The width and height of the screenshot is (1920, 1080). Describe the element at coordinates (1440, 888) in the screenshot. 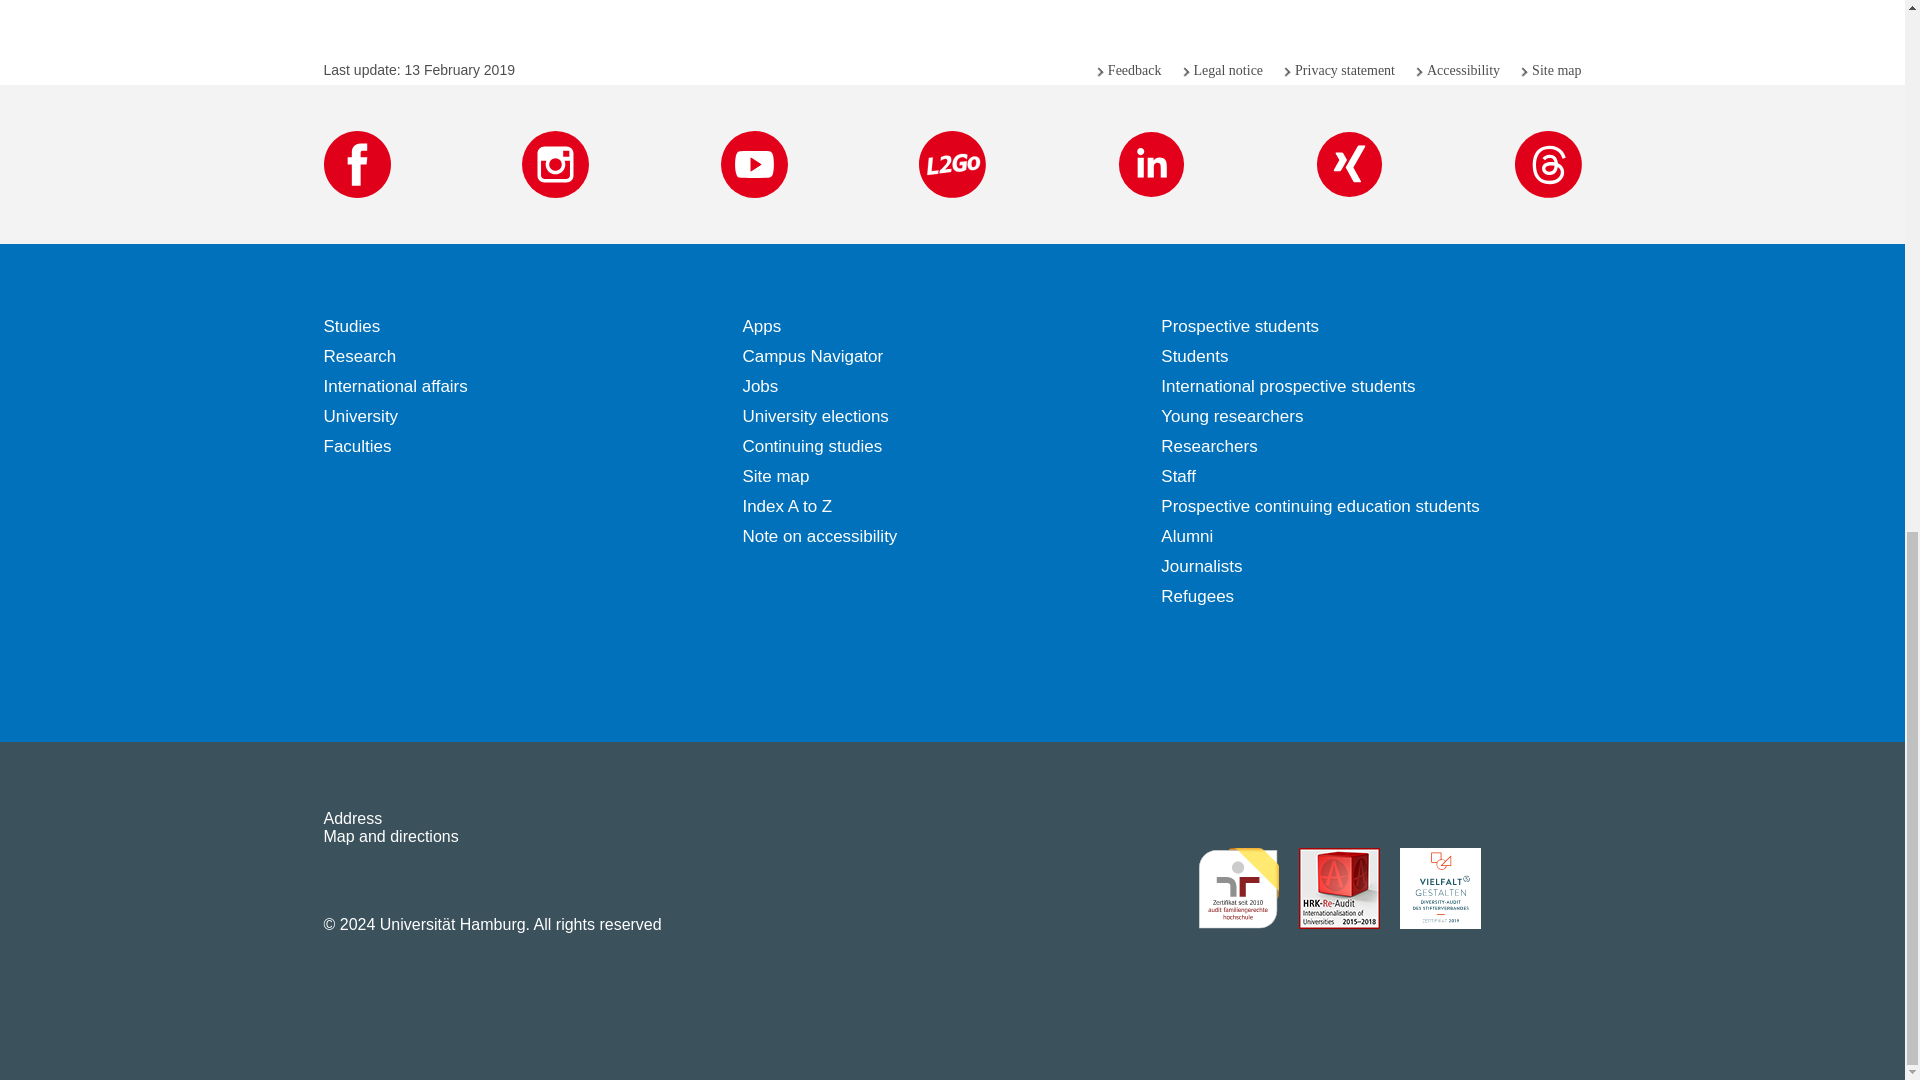

I see `Go to Diversity Audit` at that location.